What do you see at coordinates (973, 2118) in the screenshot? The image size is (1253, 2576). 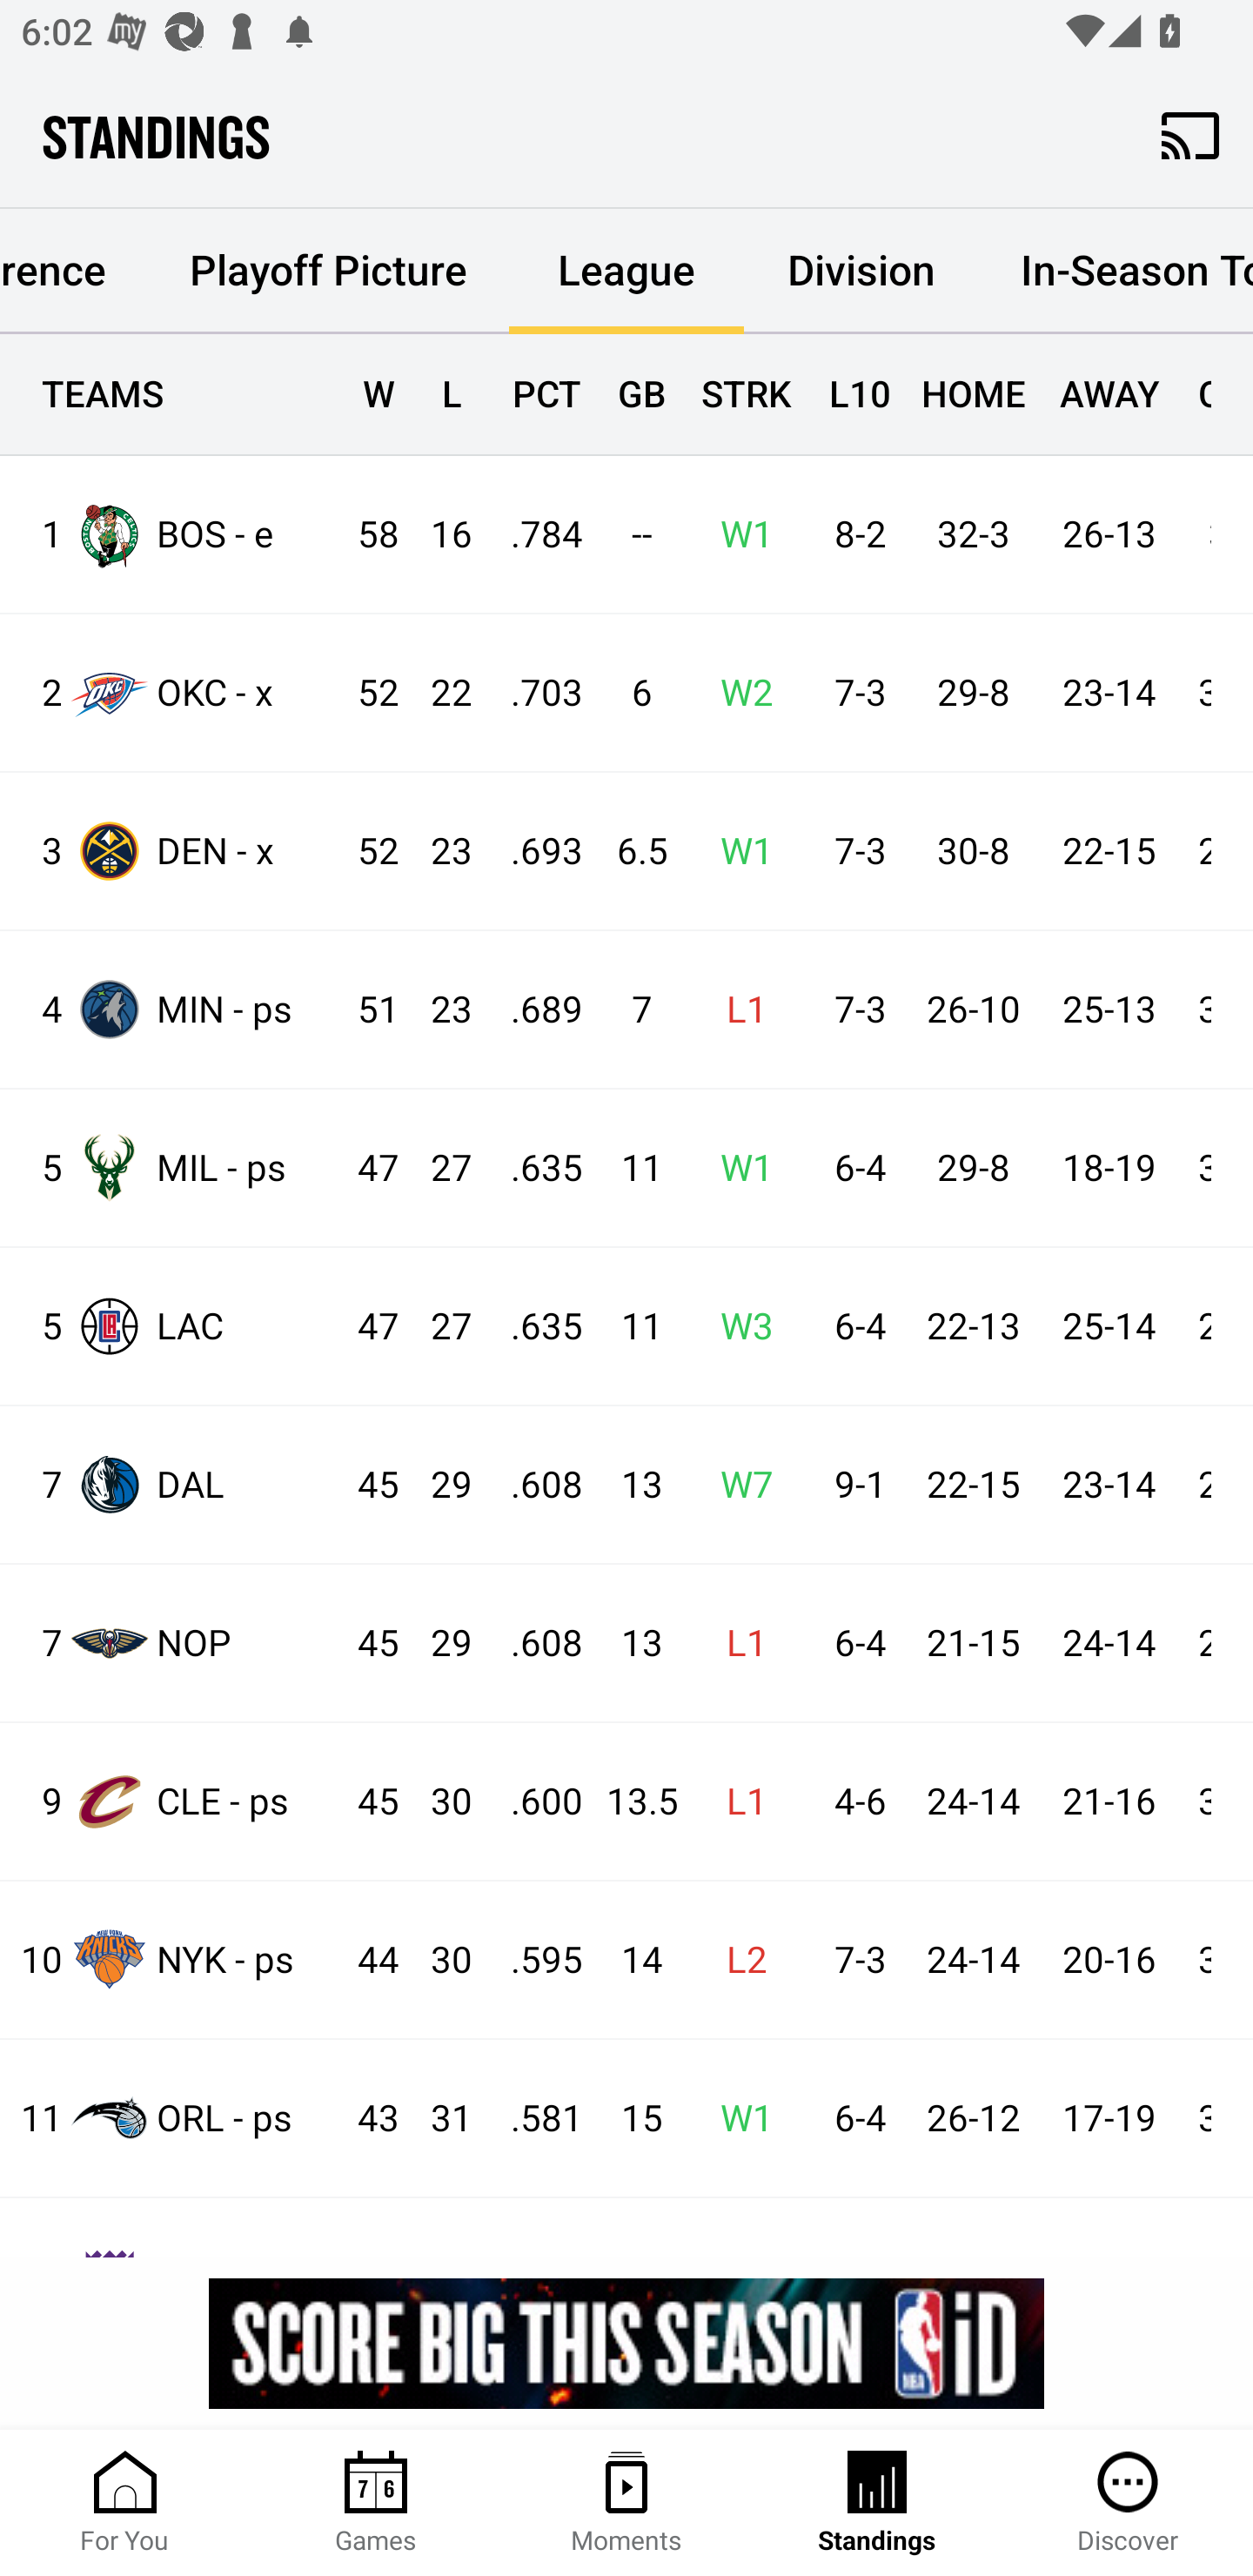 I see `26-12` at bounding box center [973, 2118].